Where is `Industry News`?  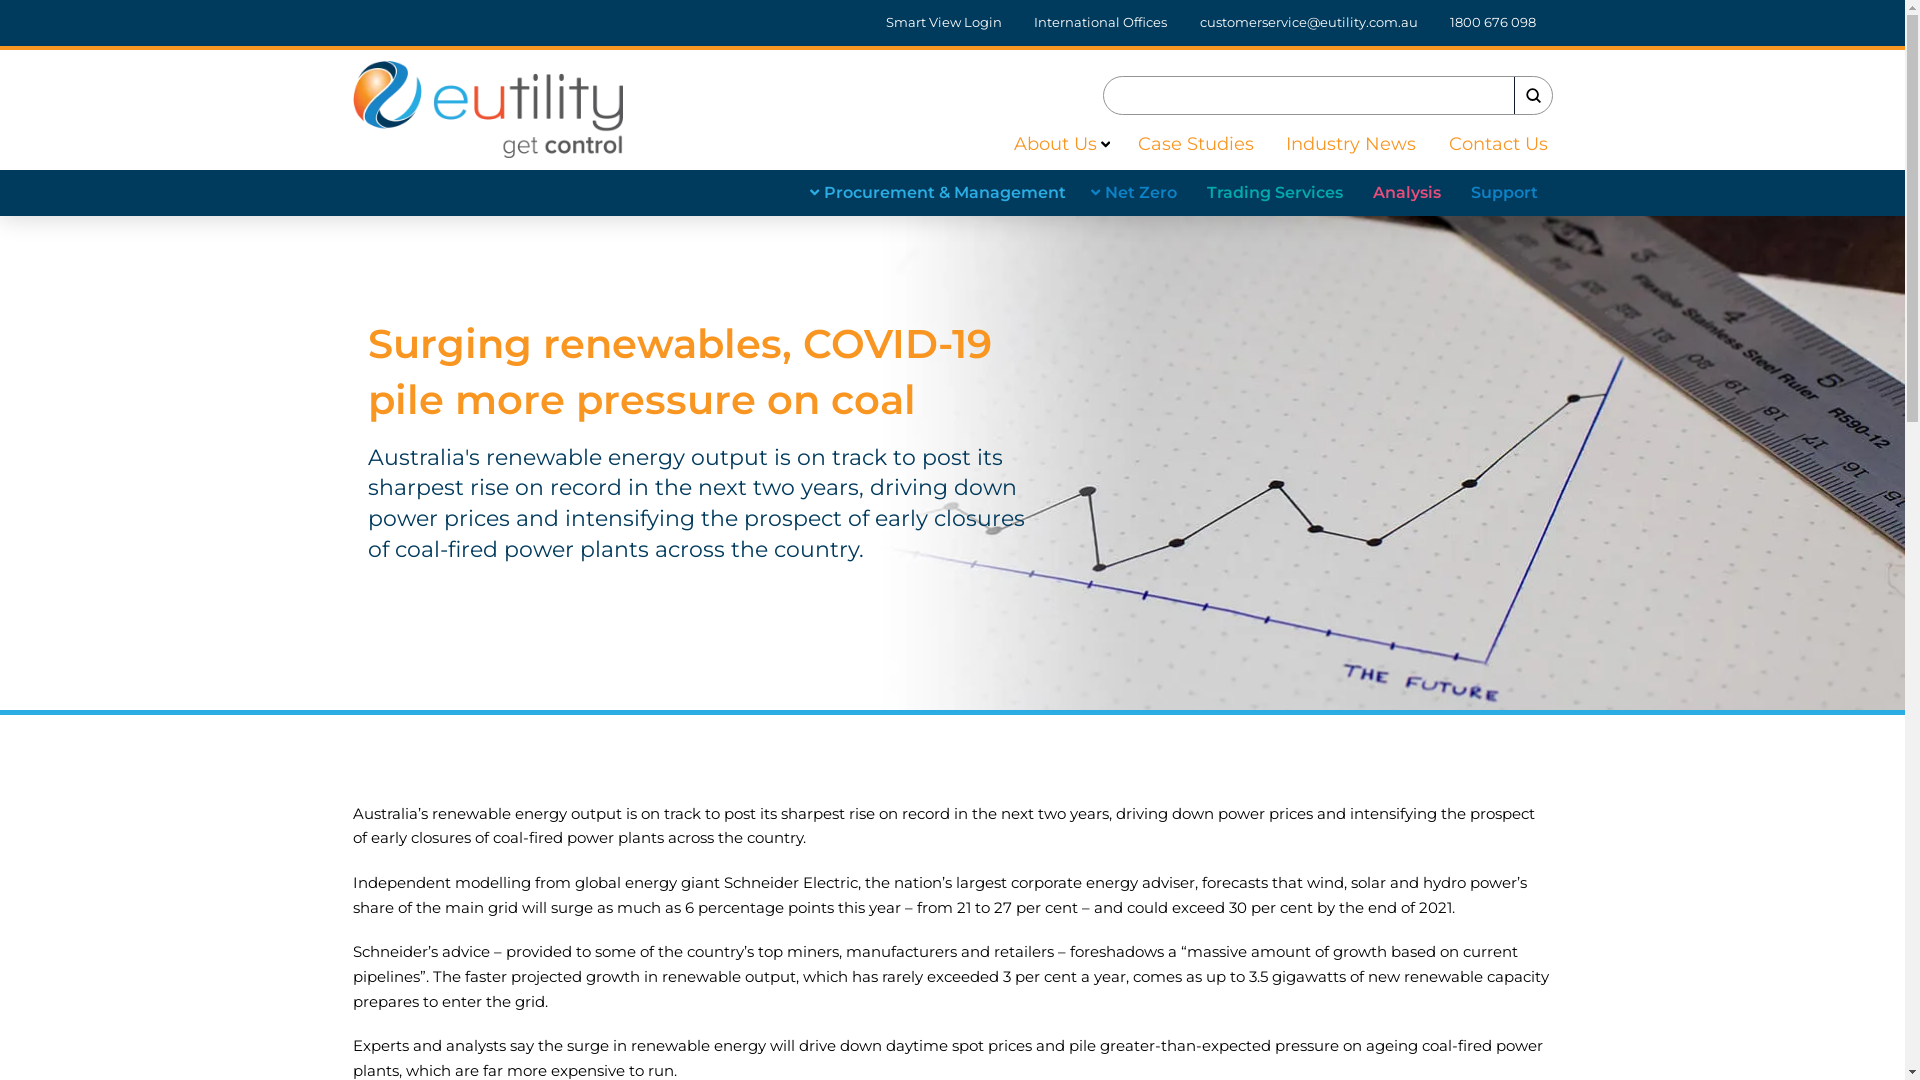 Industry News is located at coordinates (1340, 144).